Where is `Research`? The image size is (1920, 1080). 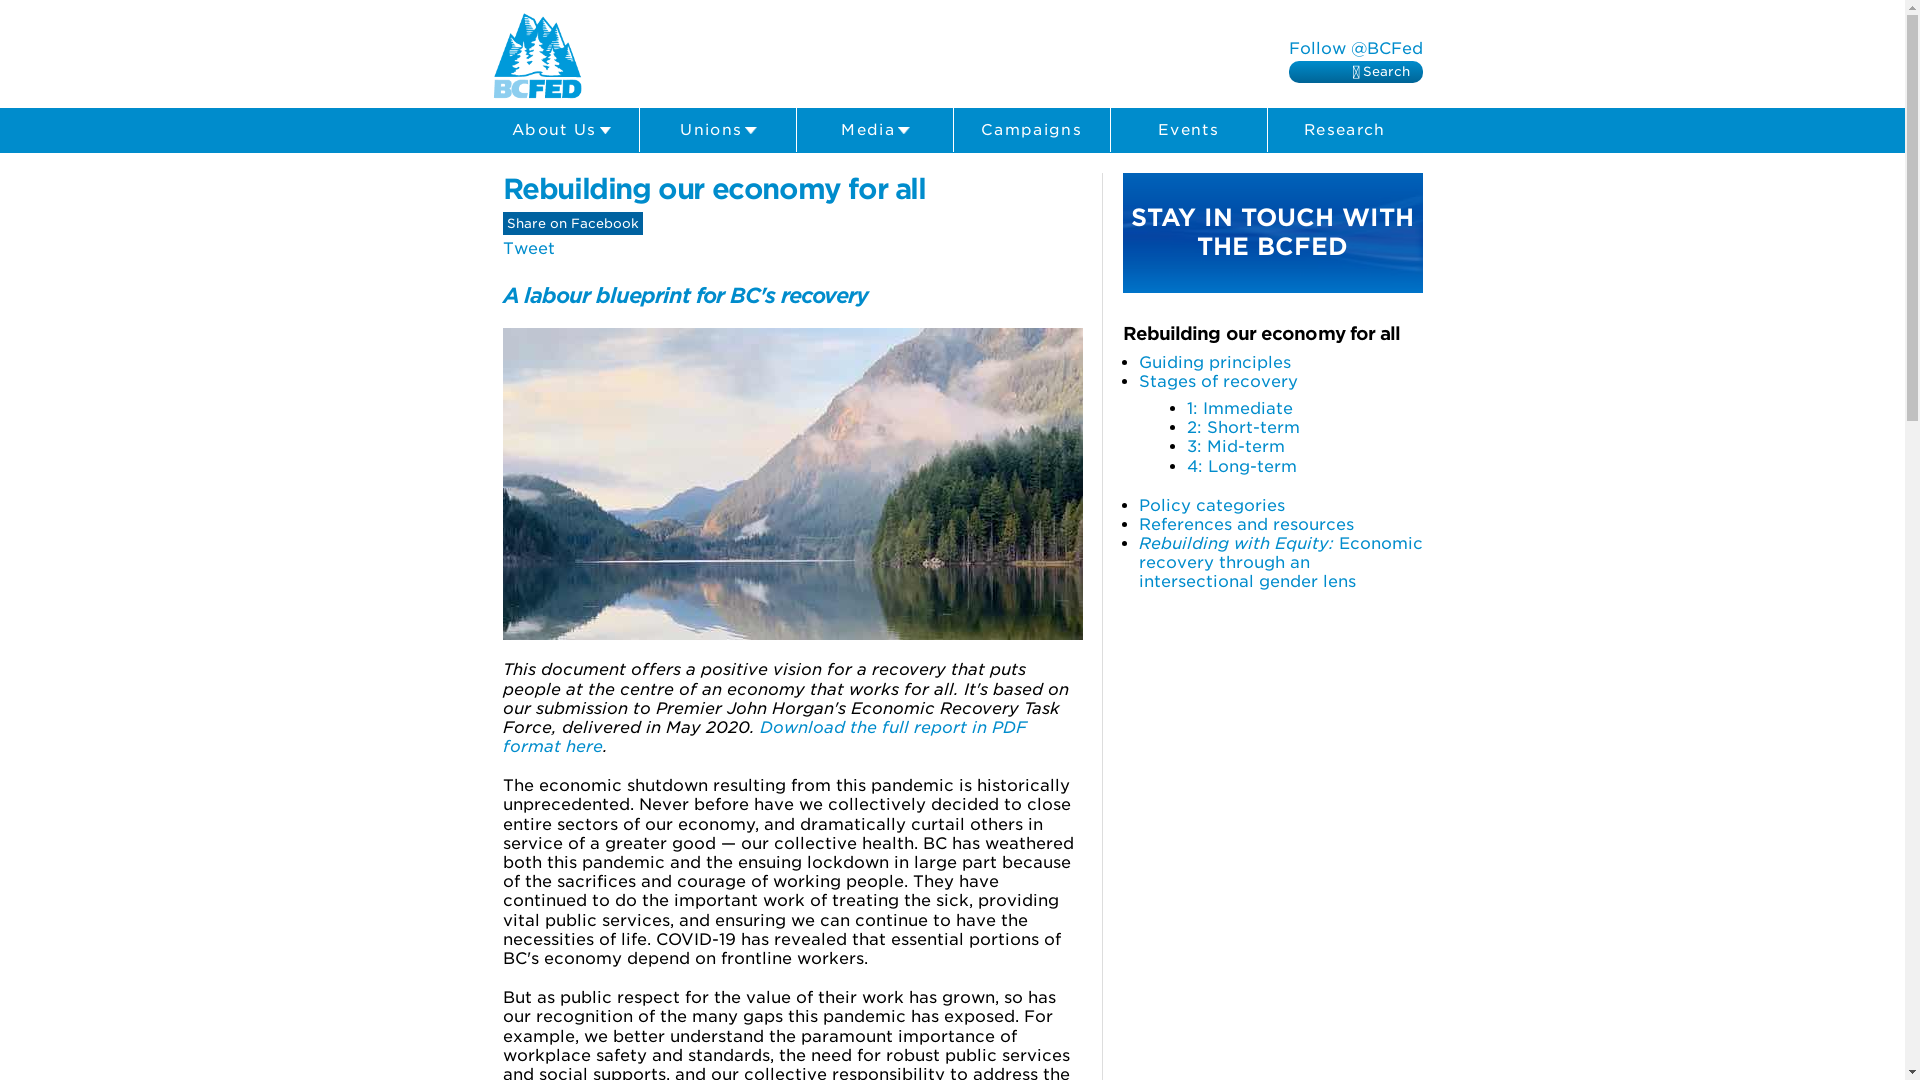
Research is located at coordinates (1346, 130).